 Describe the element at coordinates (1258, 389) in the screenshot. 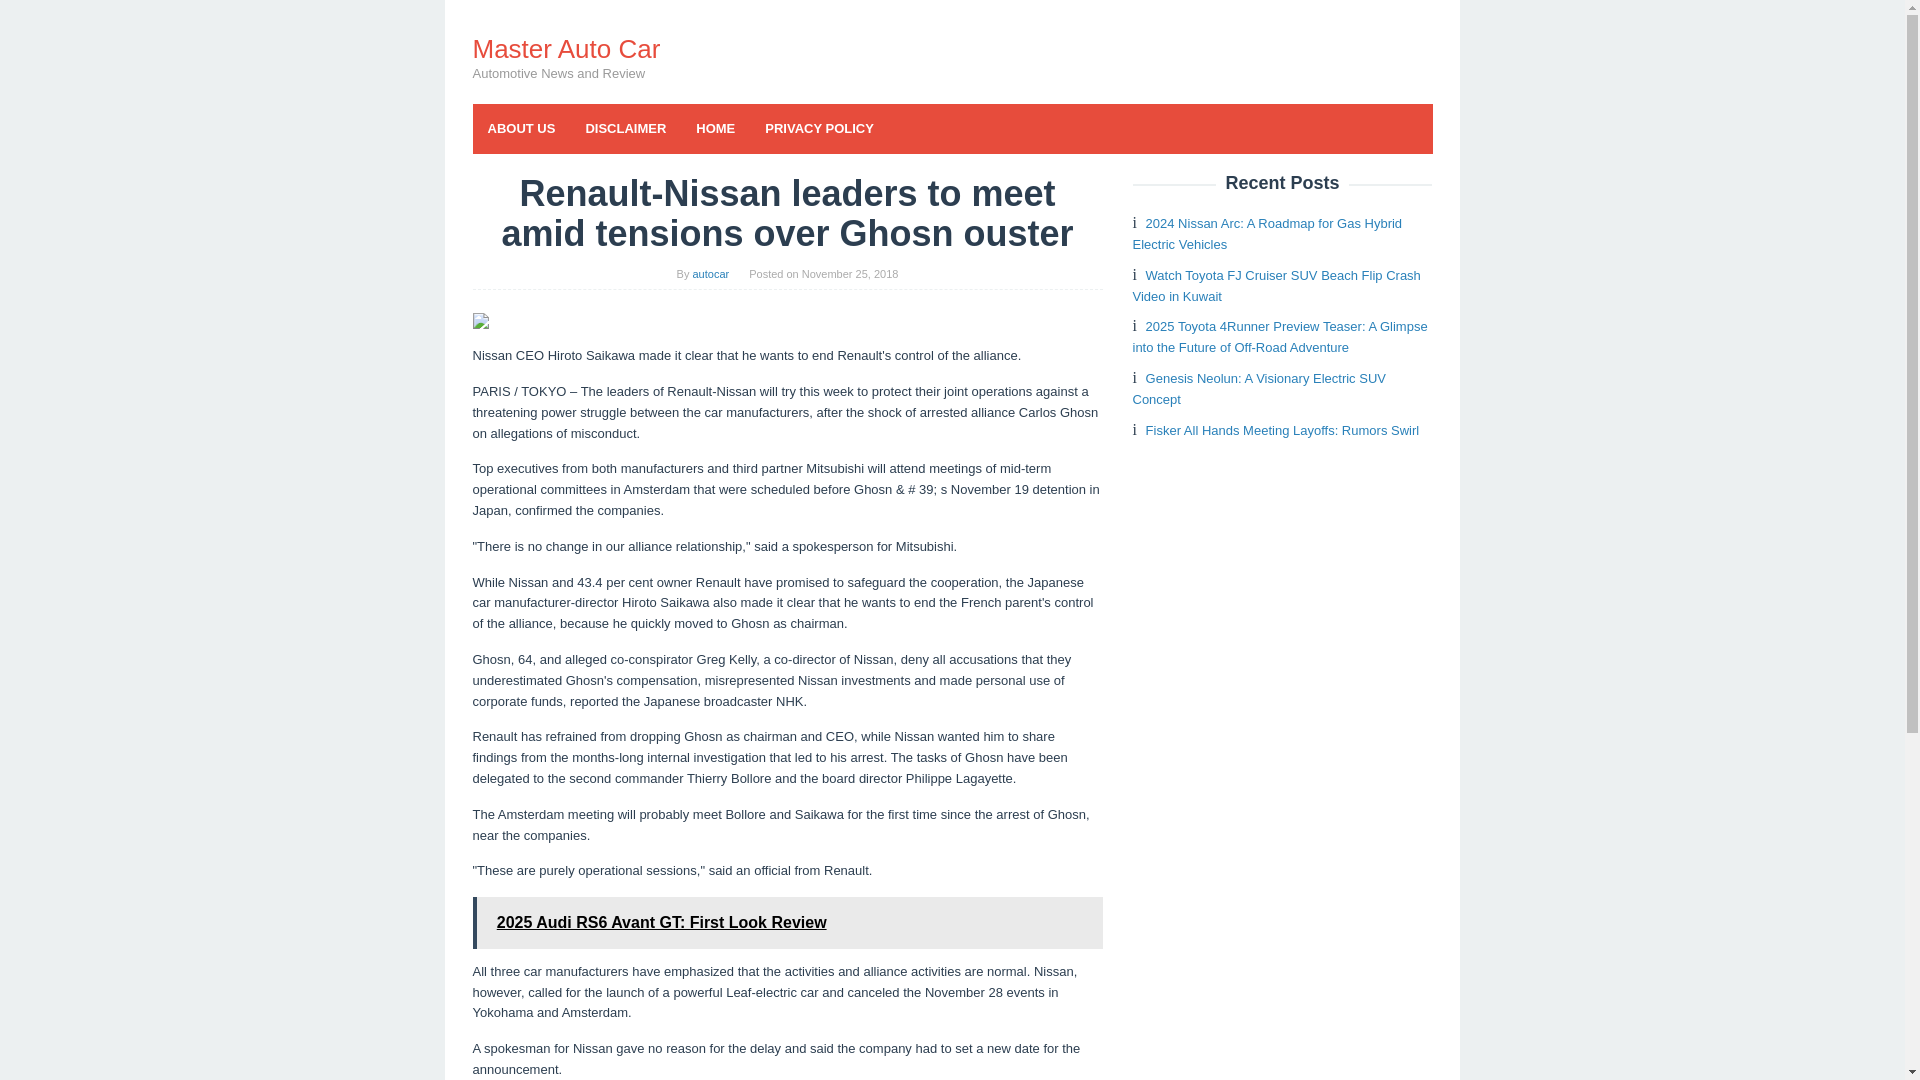

I see `Genesis Neolun: A Visionary Electric SUV Concept` at that location.